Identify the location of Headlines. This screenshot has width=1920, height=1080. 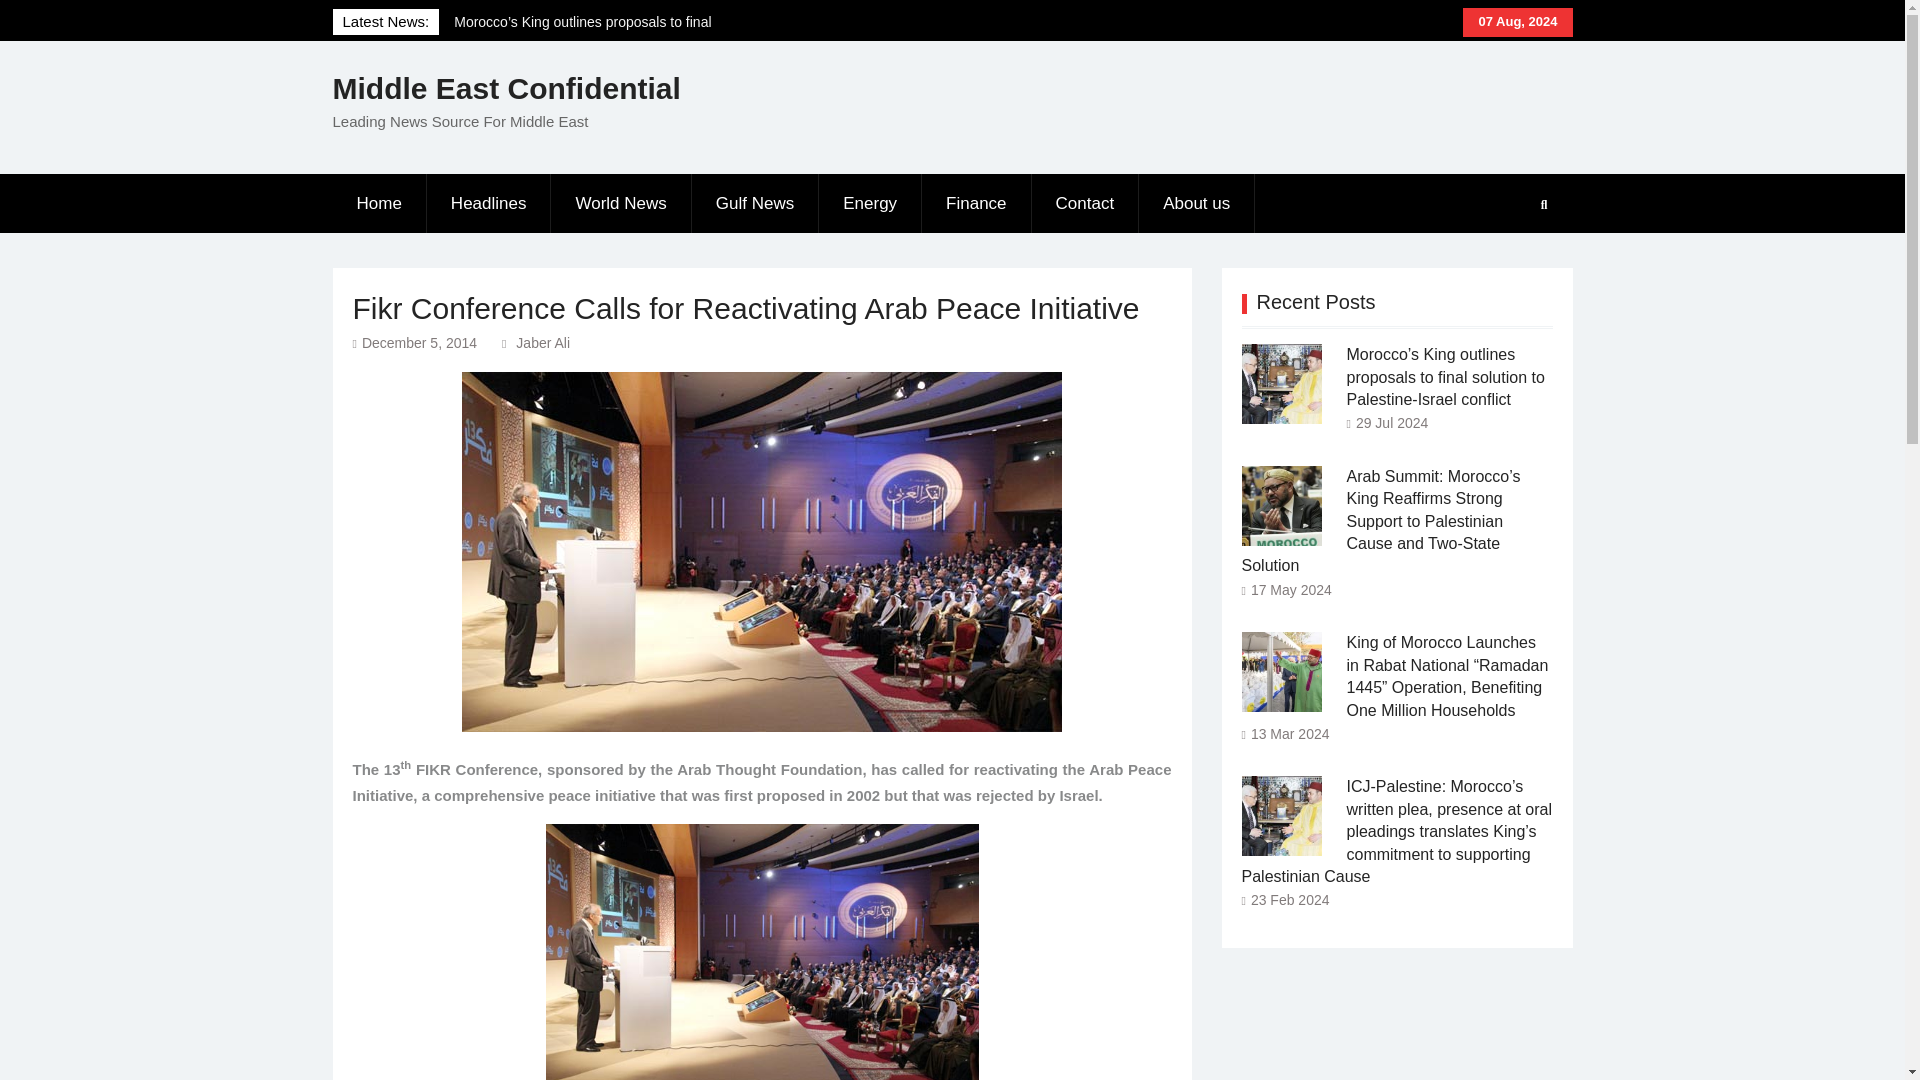
(489, 204).